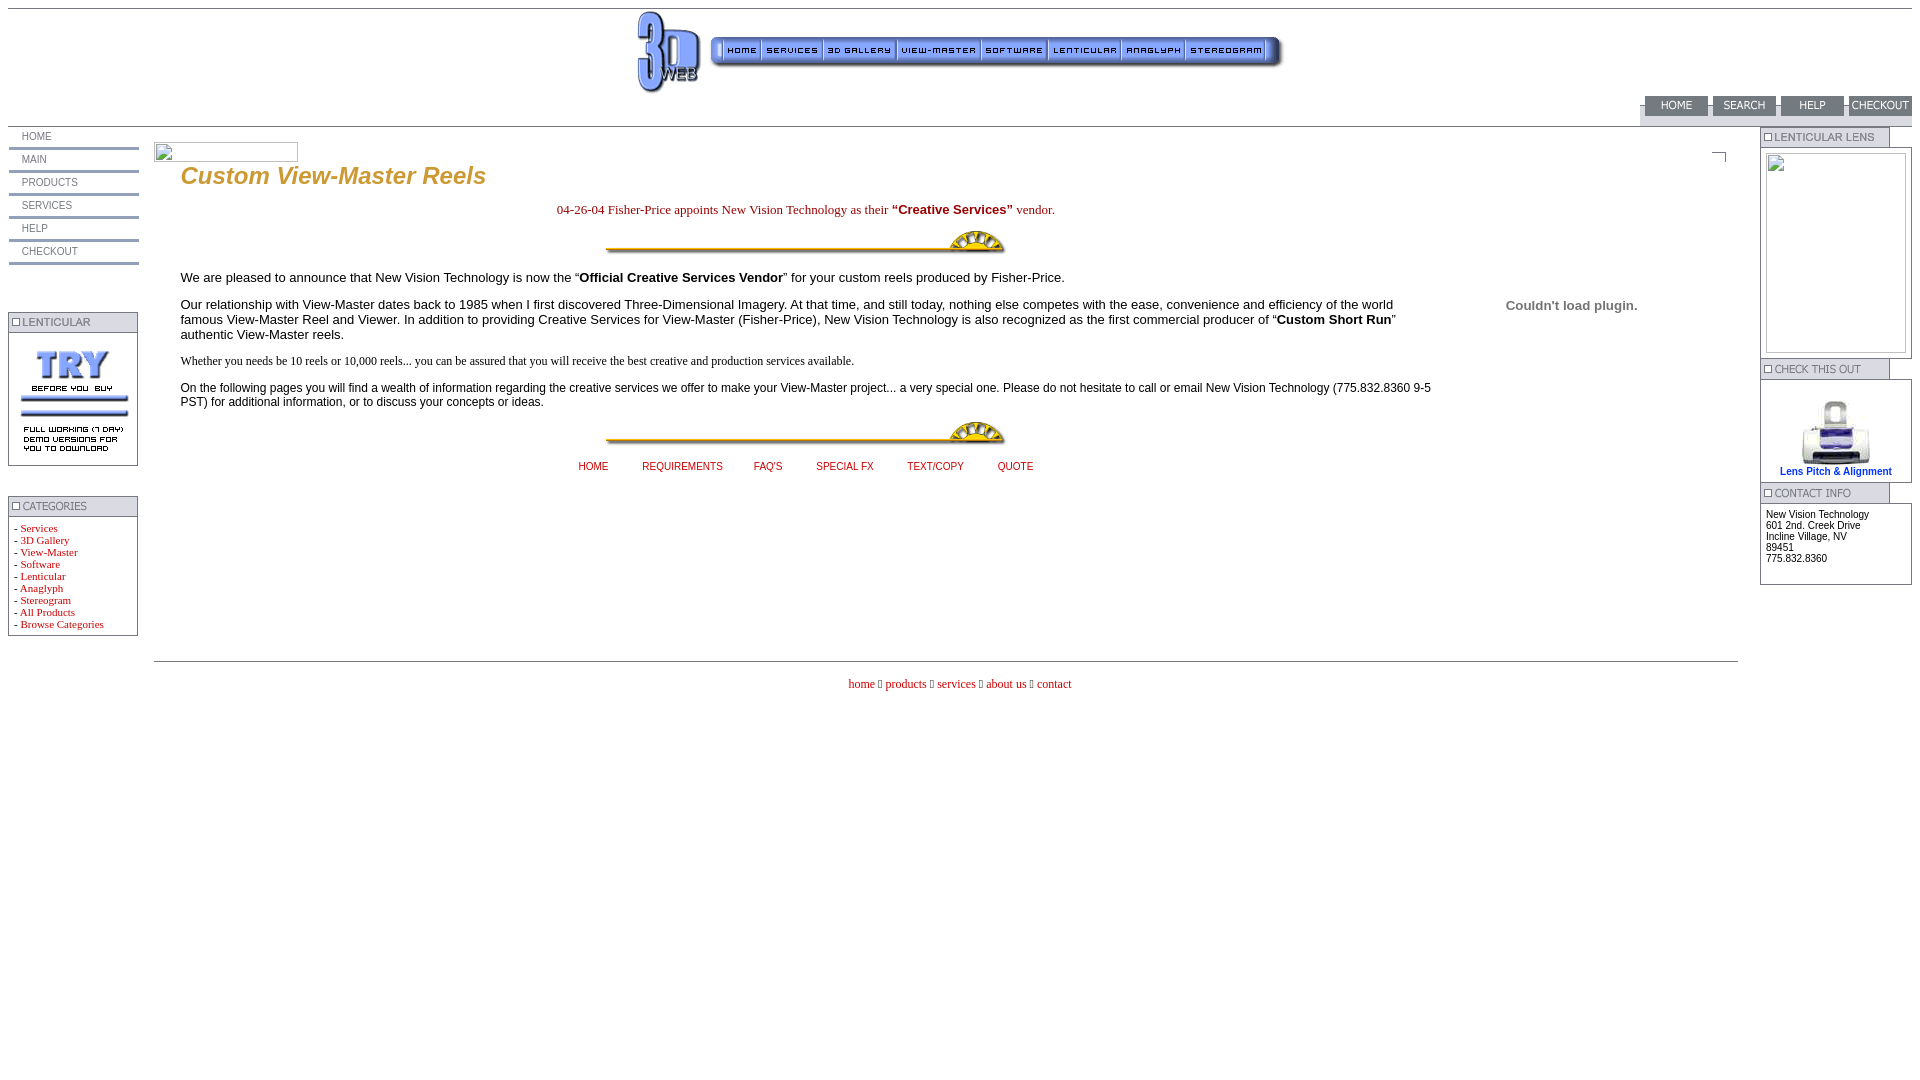 This screenshot has width=1920, height=1080. What do you see at coordinates (844, 466) in the screenshot?
I see `SPECIAL FX` at bounding box center [844, 466].